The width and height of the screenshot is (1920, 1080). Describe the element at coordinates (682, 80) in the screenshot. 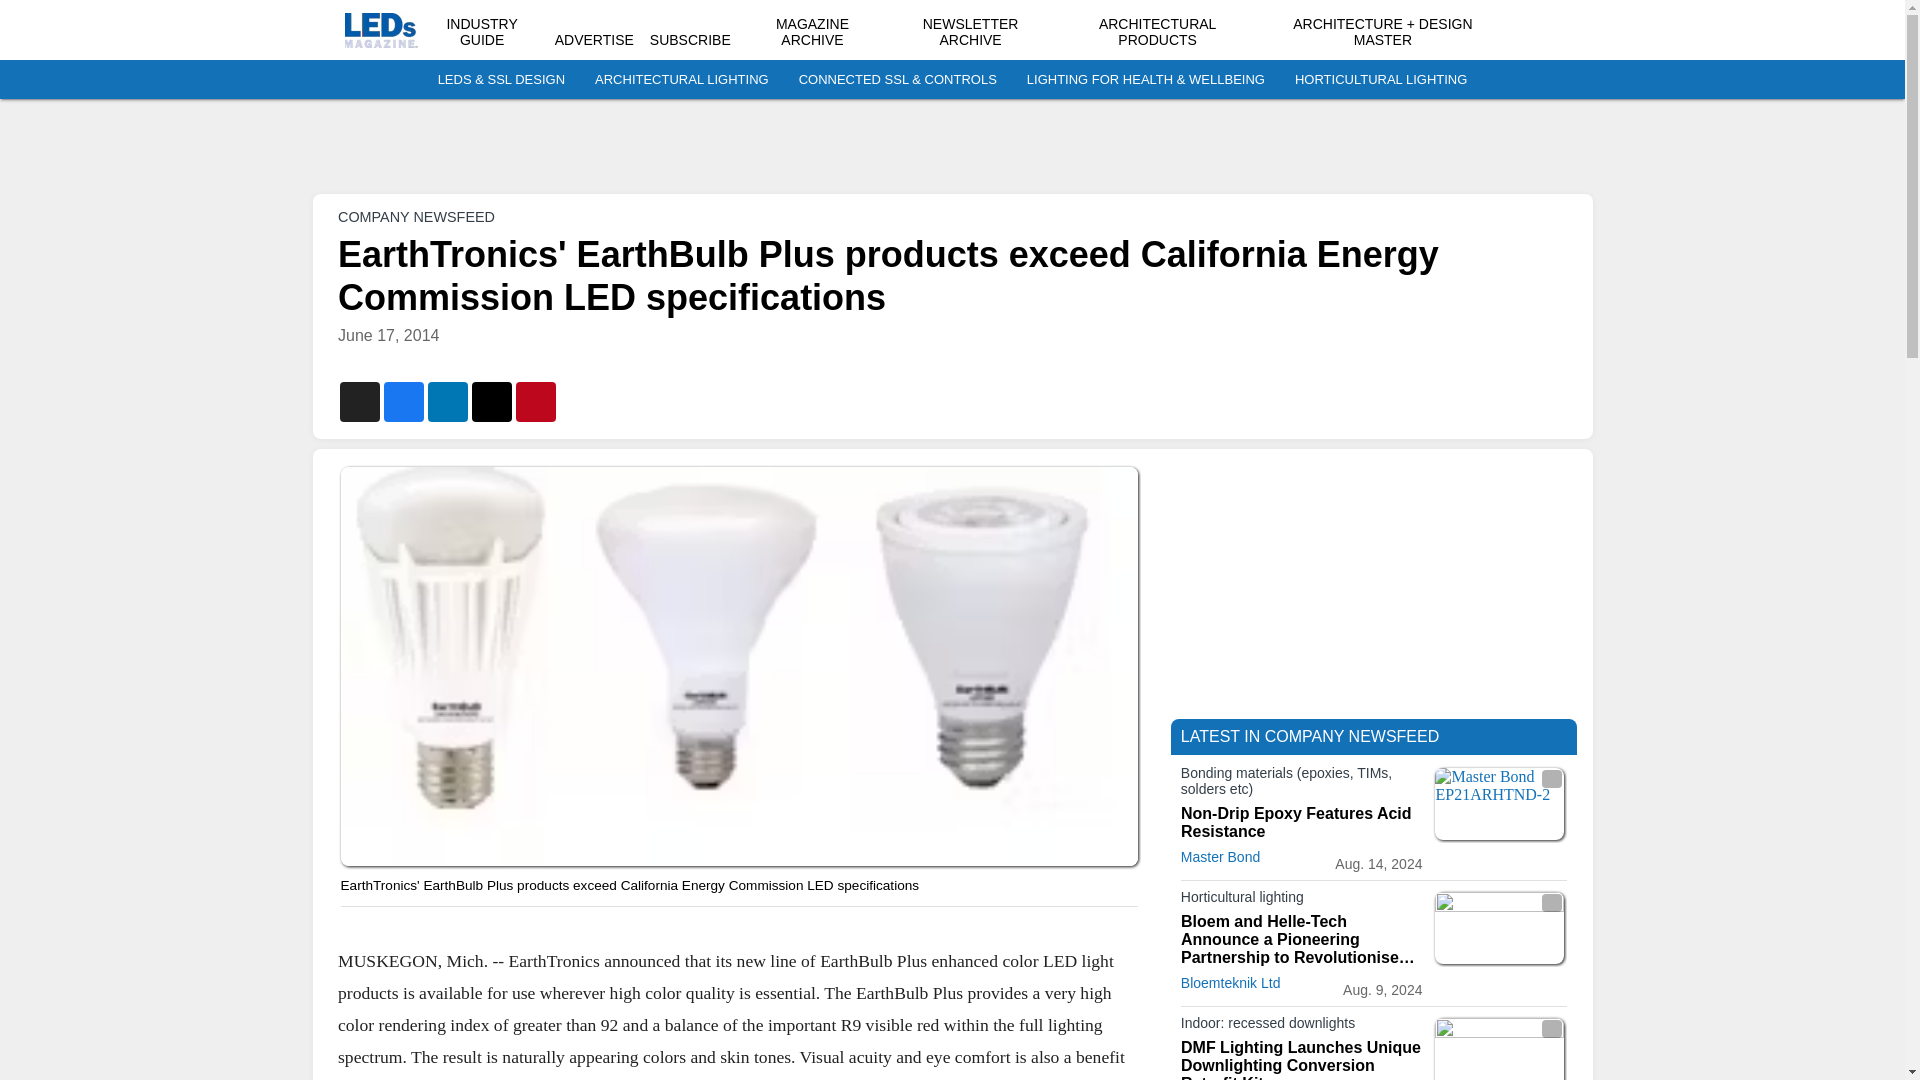

I see `ARCHITECTURAL LIGHTING` at that location.